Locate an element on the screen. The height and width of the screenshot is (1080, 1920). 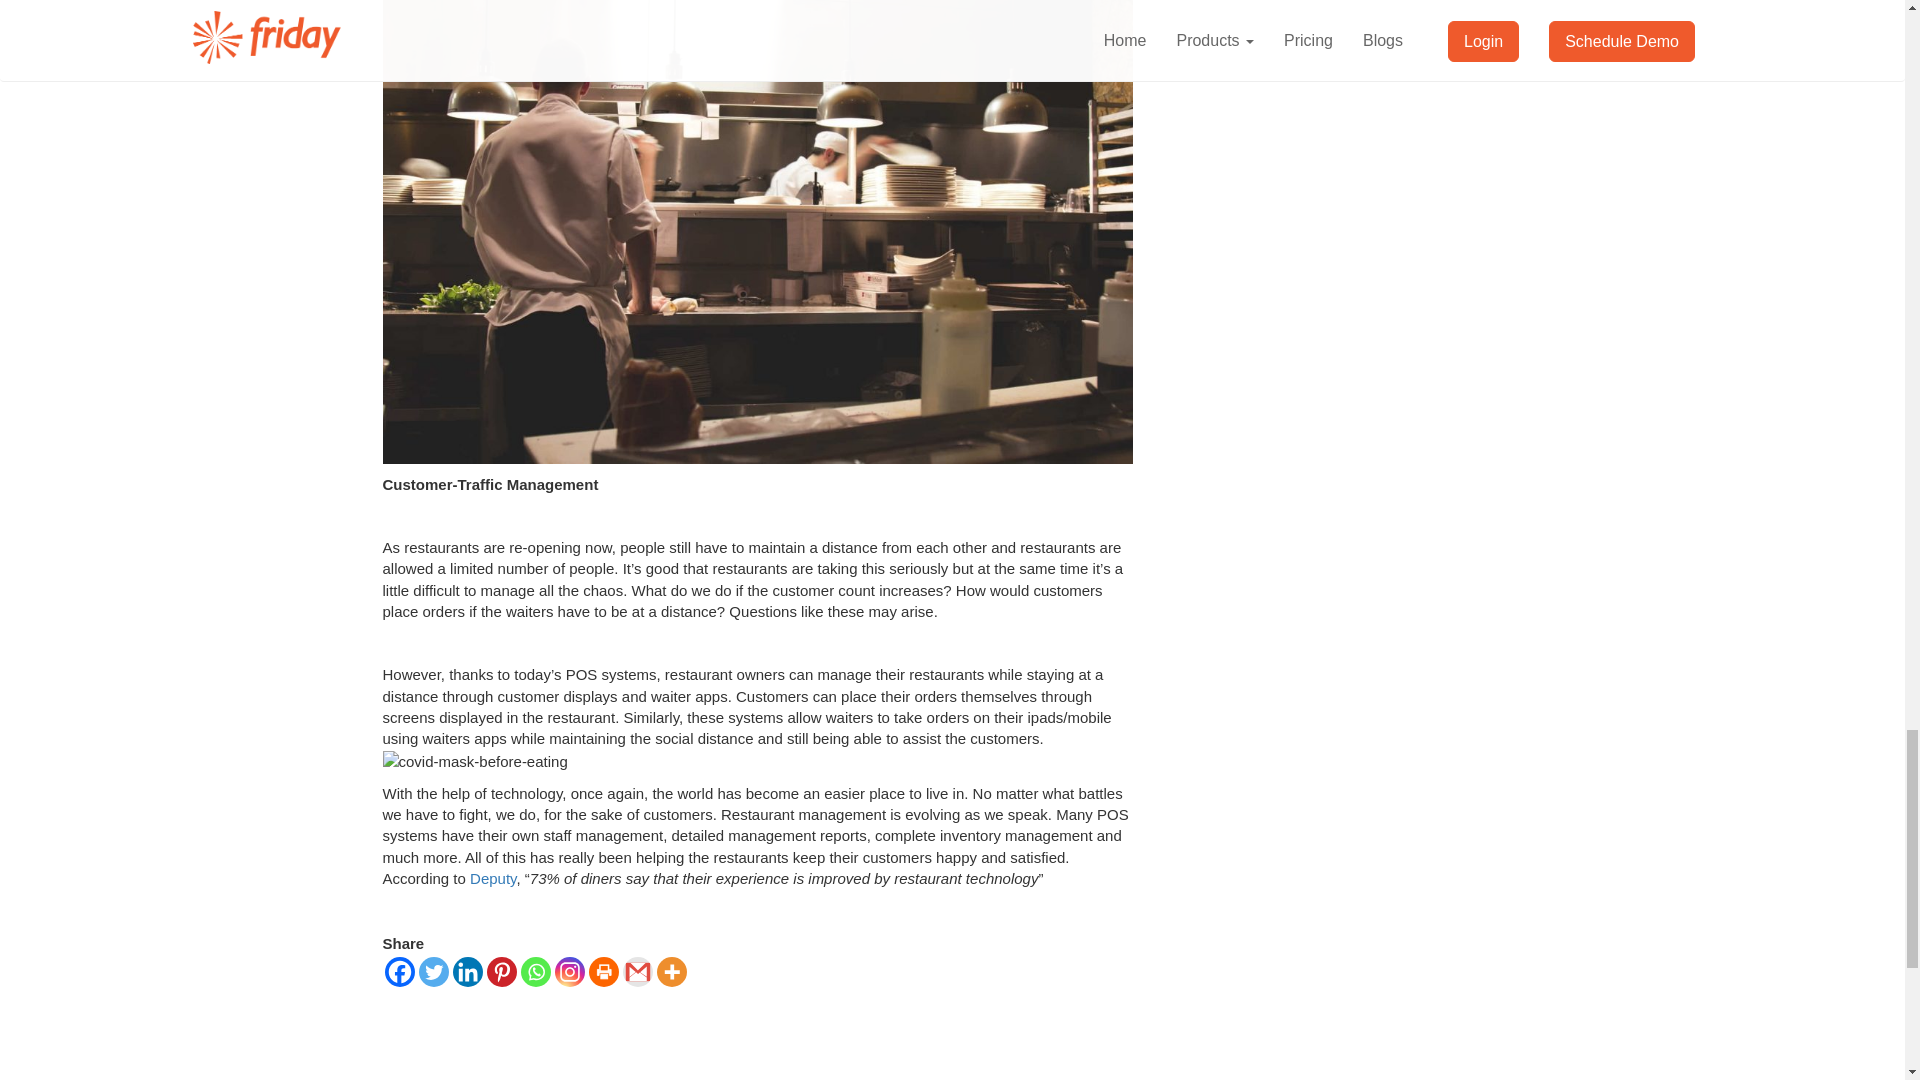
Instagram is located at coordinates (568, 972).